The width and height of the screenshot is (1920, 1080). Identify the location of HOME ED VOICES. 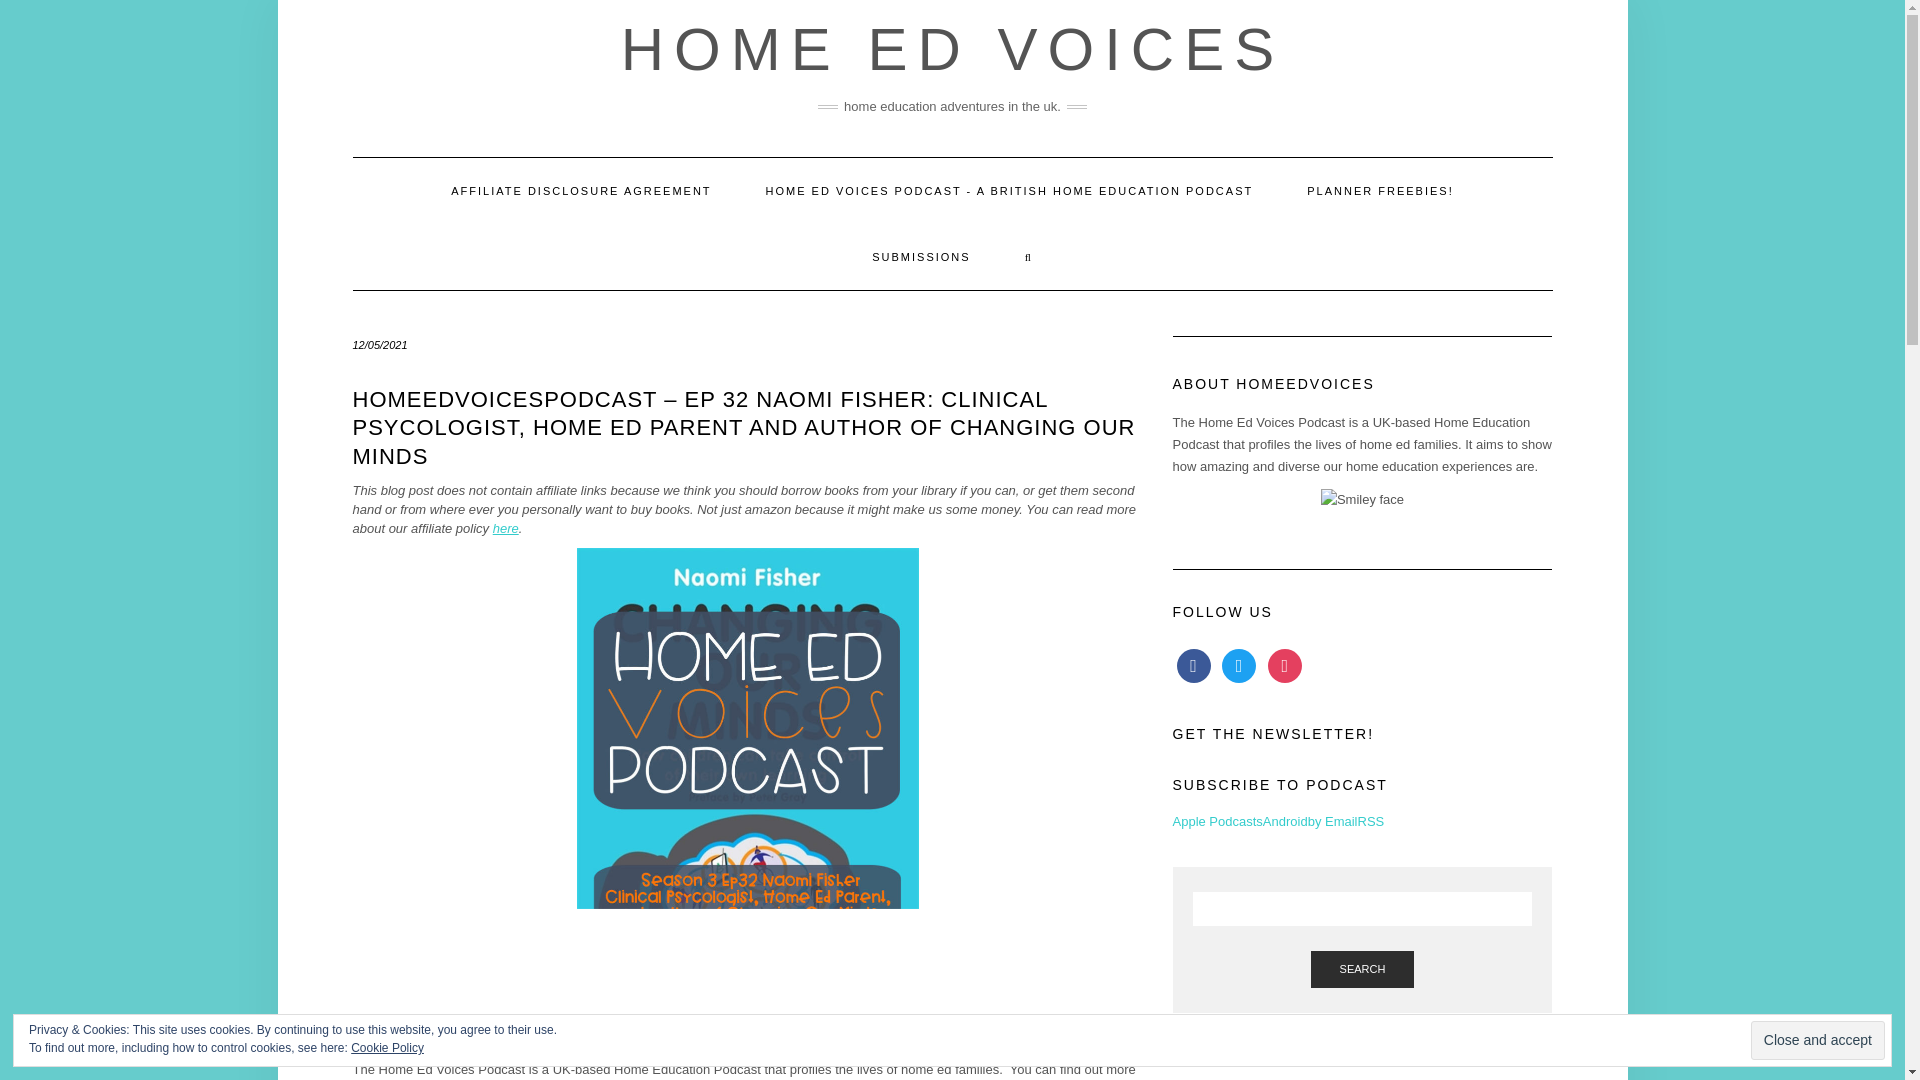
(952, 50).